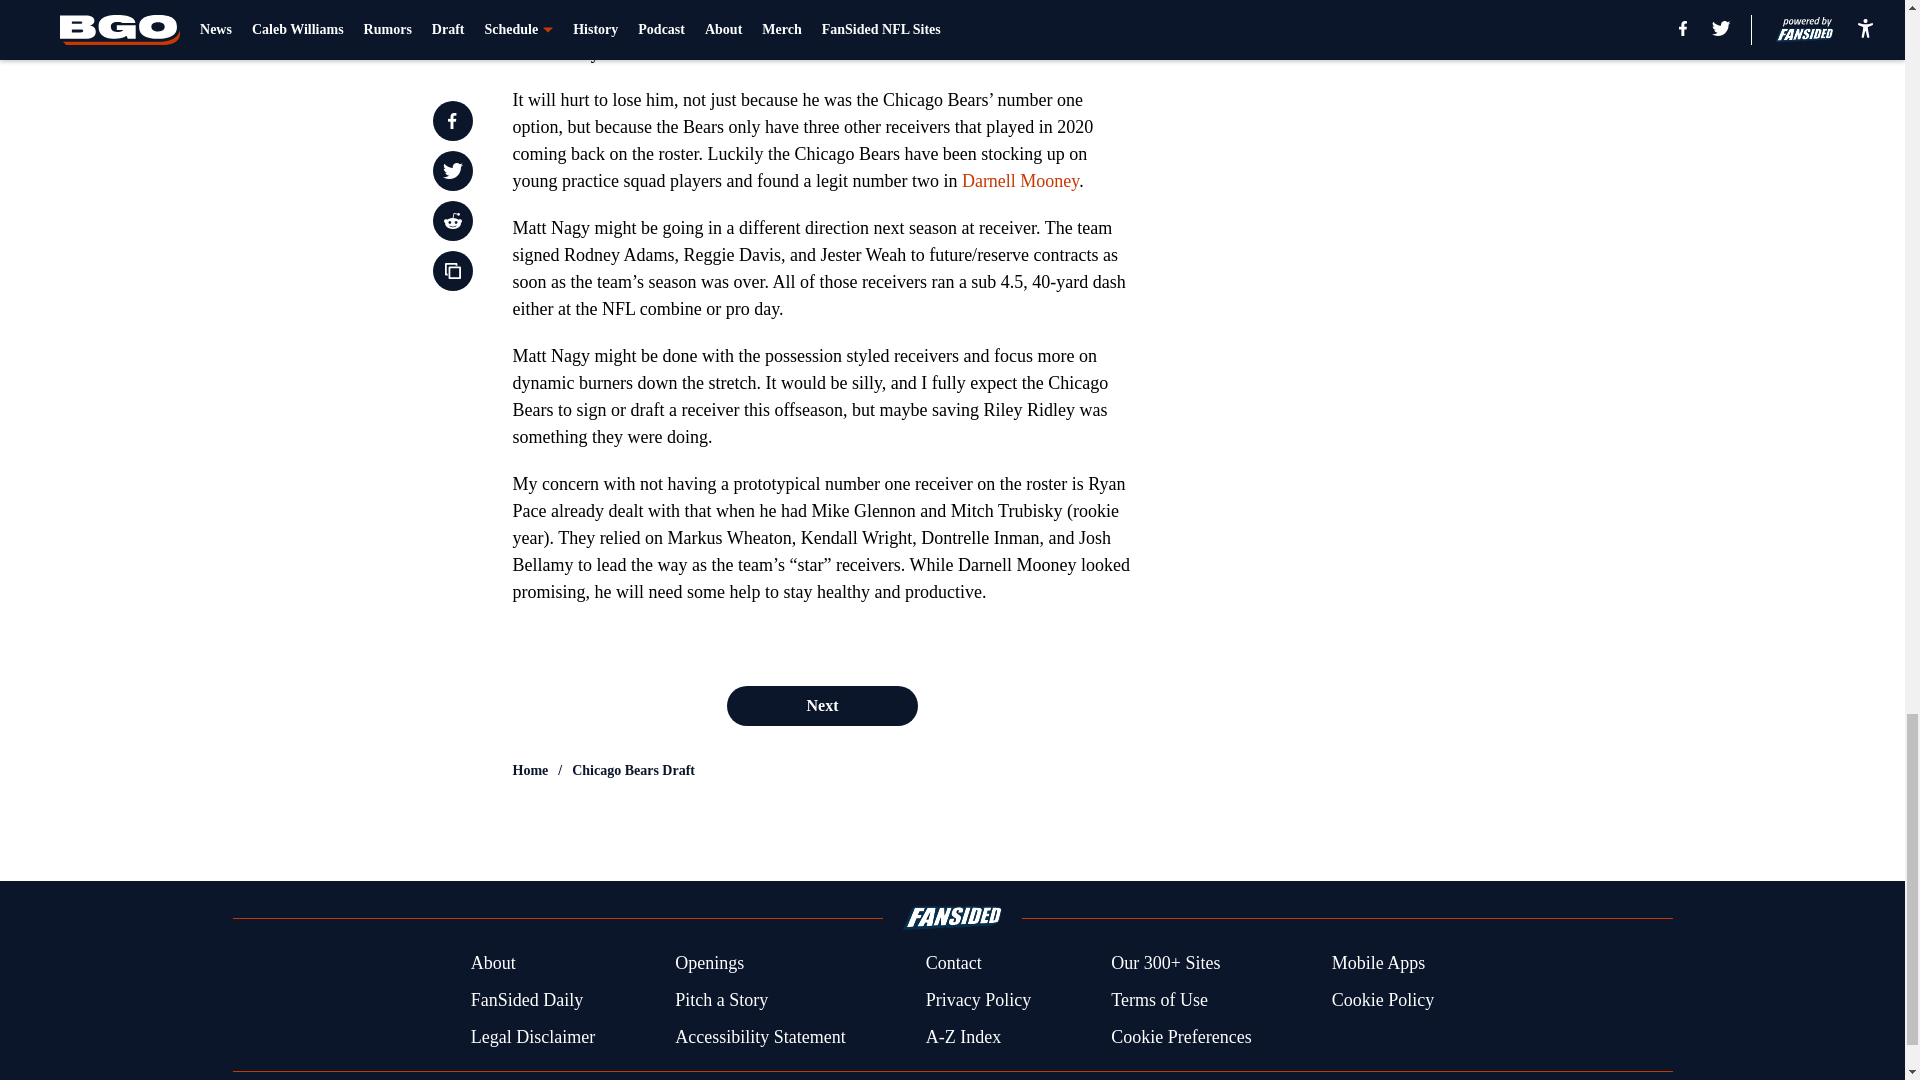 The width and height of the screenshot is (1920, 1080). I want to click on Mobile Apps, so click(1379, 964).